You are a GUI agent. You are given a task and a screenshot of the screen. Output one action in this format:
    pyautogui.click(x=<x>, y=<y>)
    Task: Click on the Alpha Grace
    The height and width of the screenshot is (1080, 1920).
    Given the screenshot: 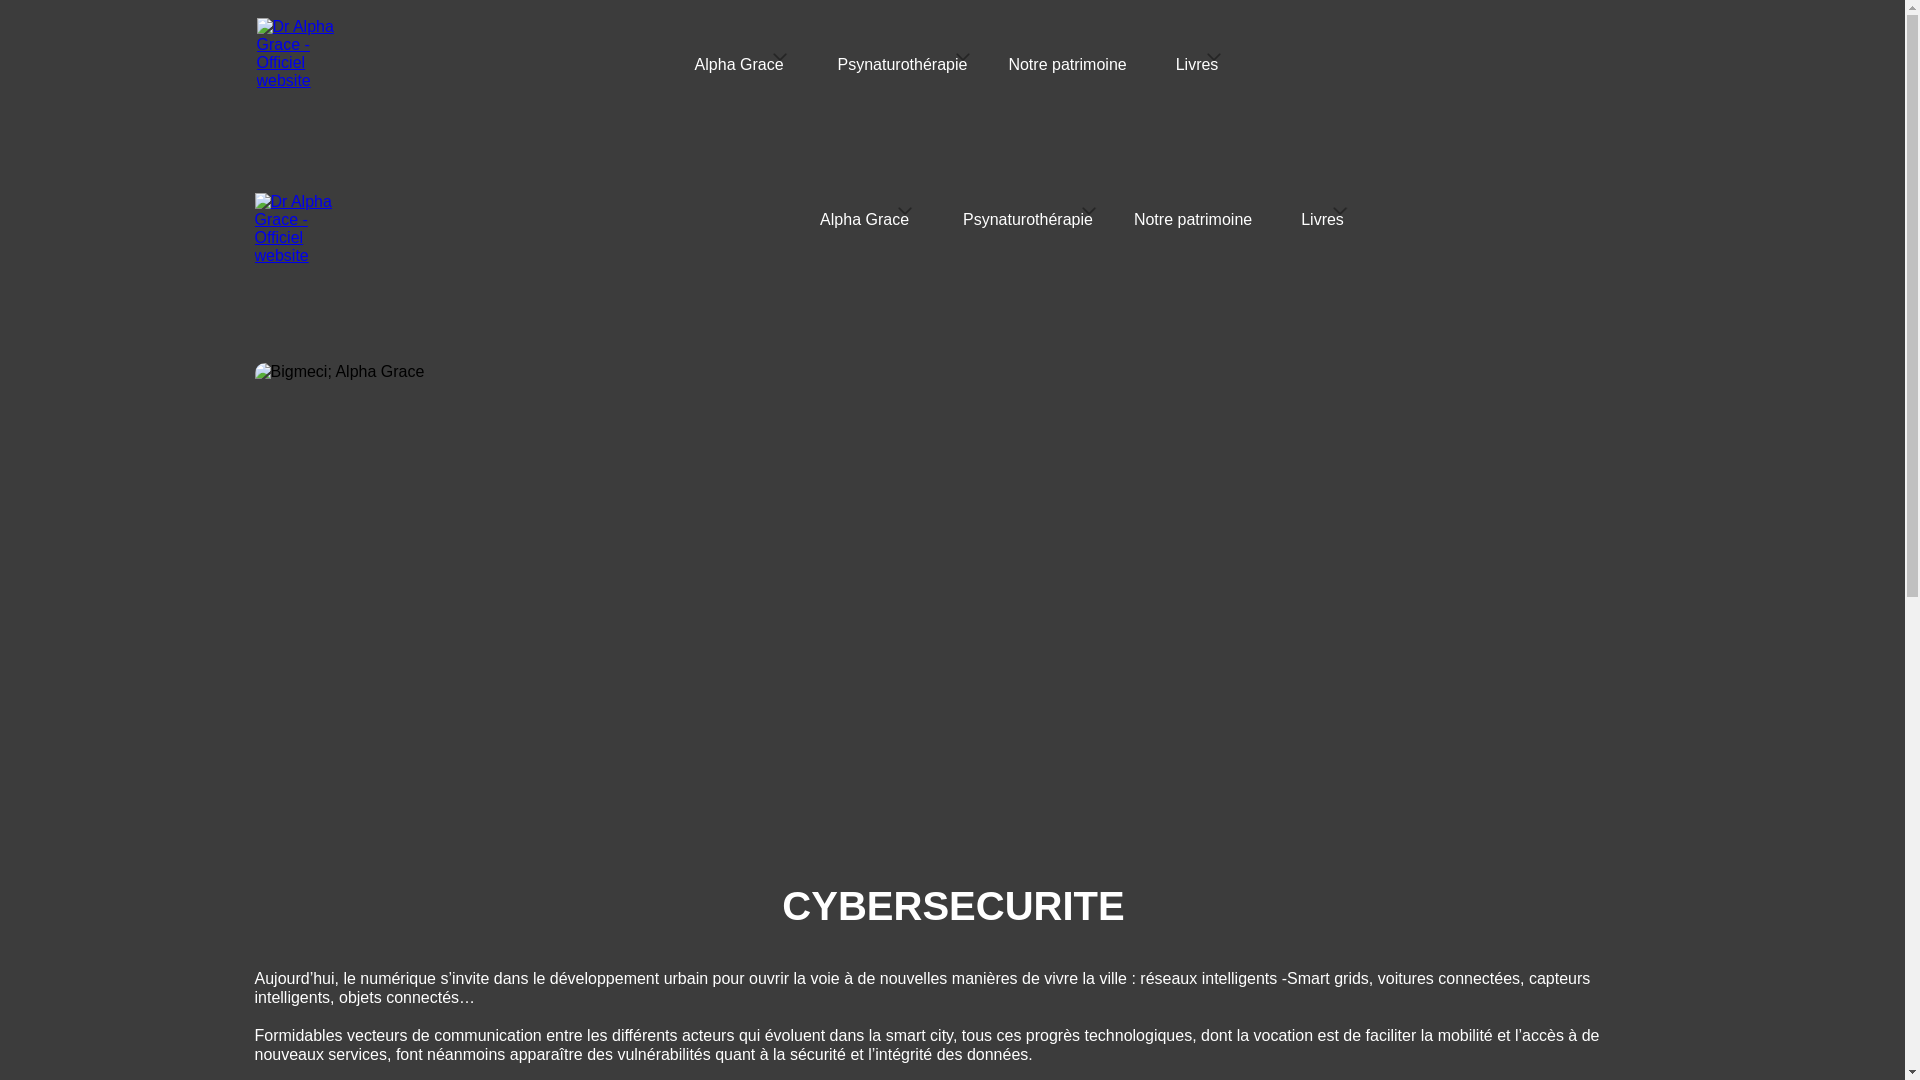 What is the action you would take?
    pyautogui.click(x=860, y=210)
    